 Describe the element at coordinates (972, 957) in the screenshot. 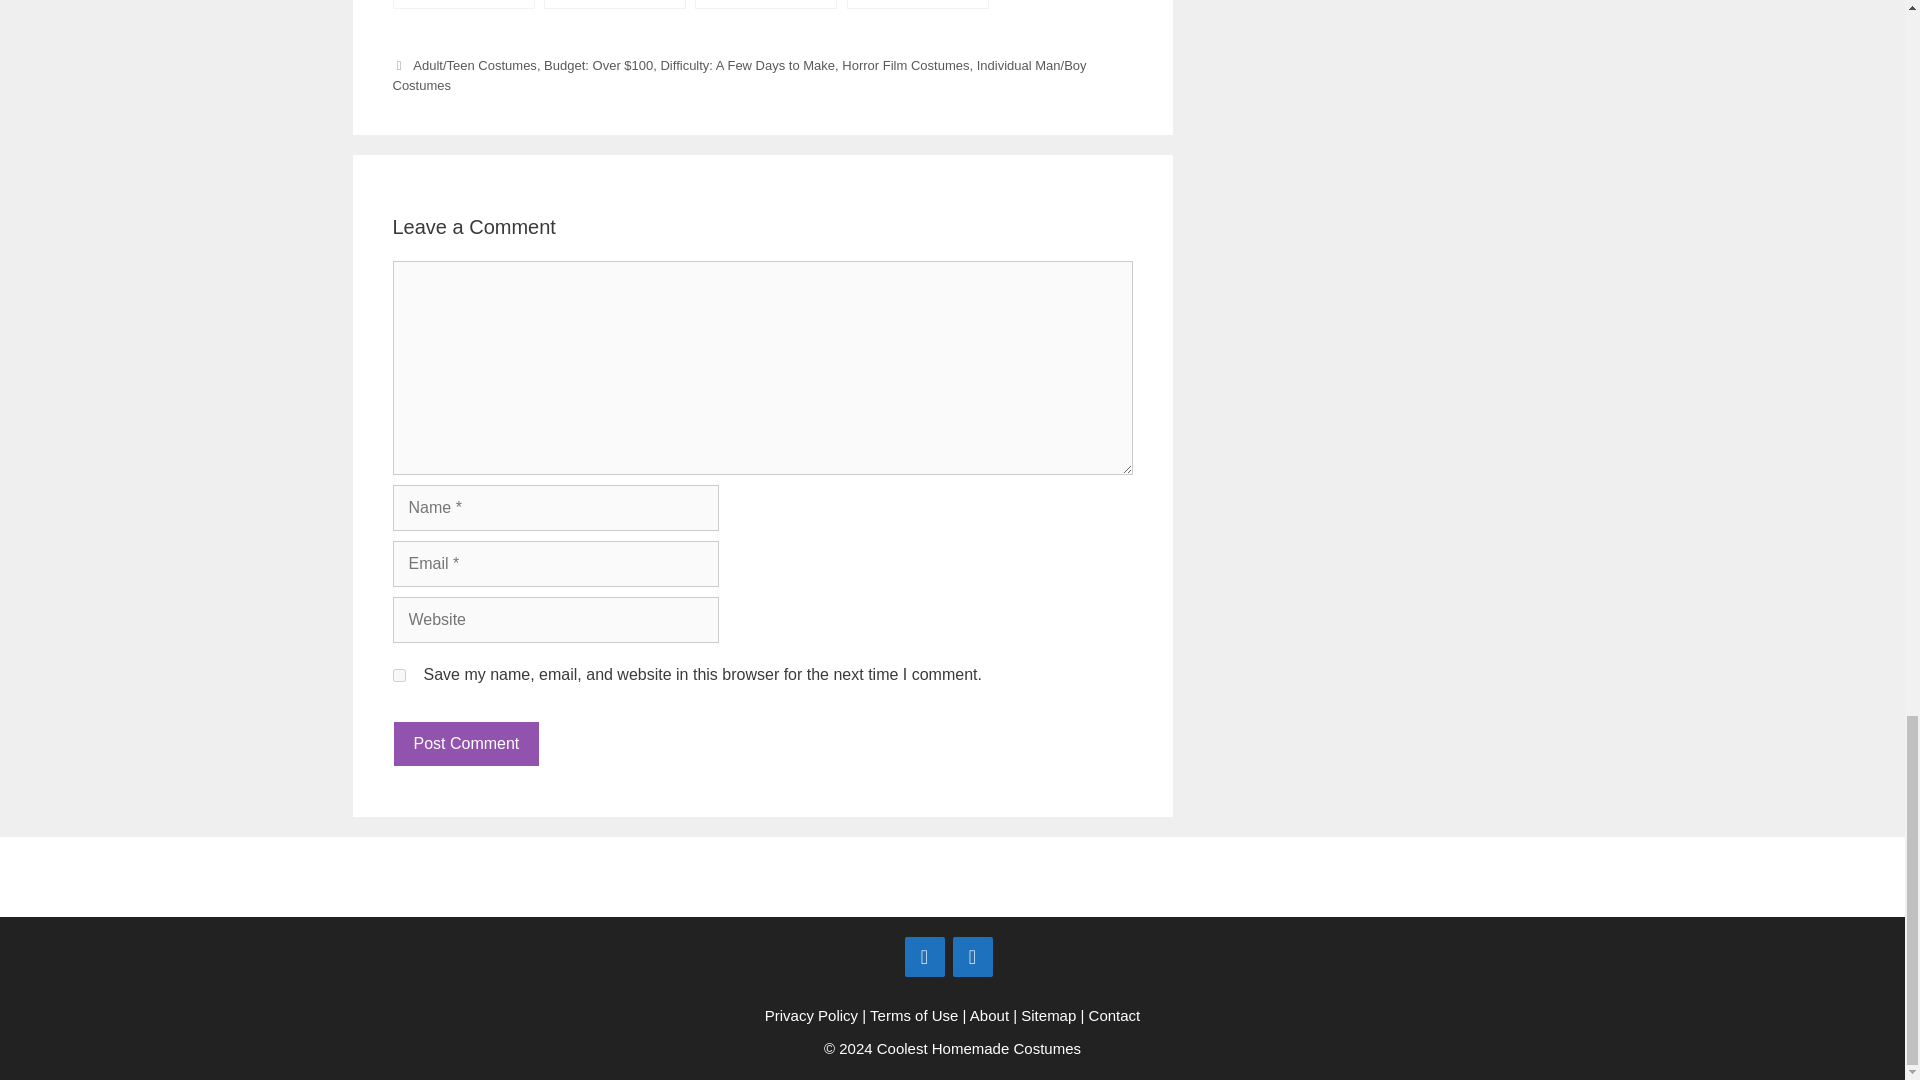

I see `Instagram` at that location.